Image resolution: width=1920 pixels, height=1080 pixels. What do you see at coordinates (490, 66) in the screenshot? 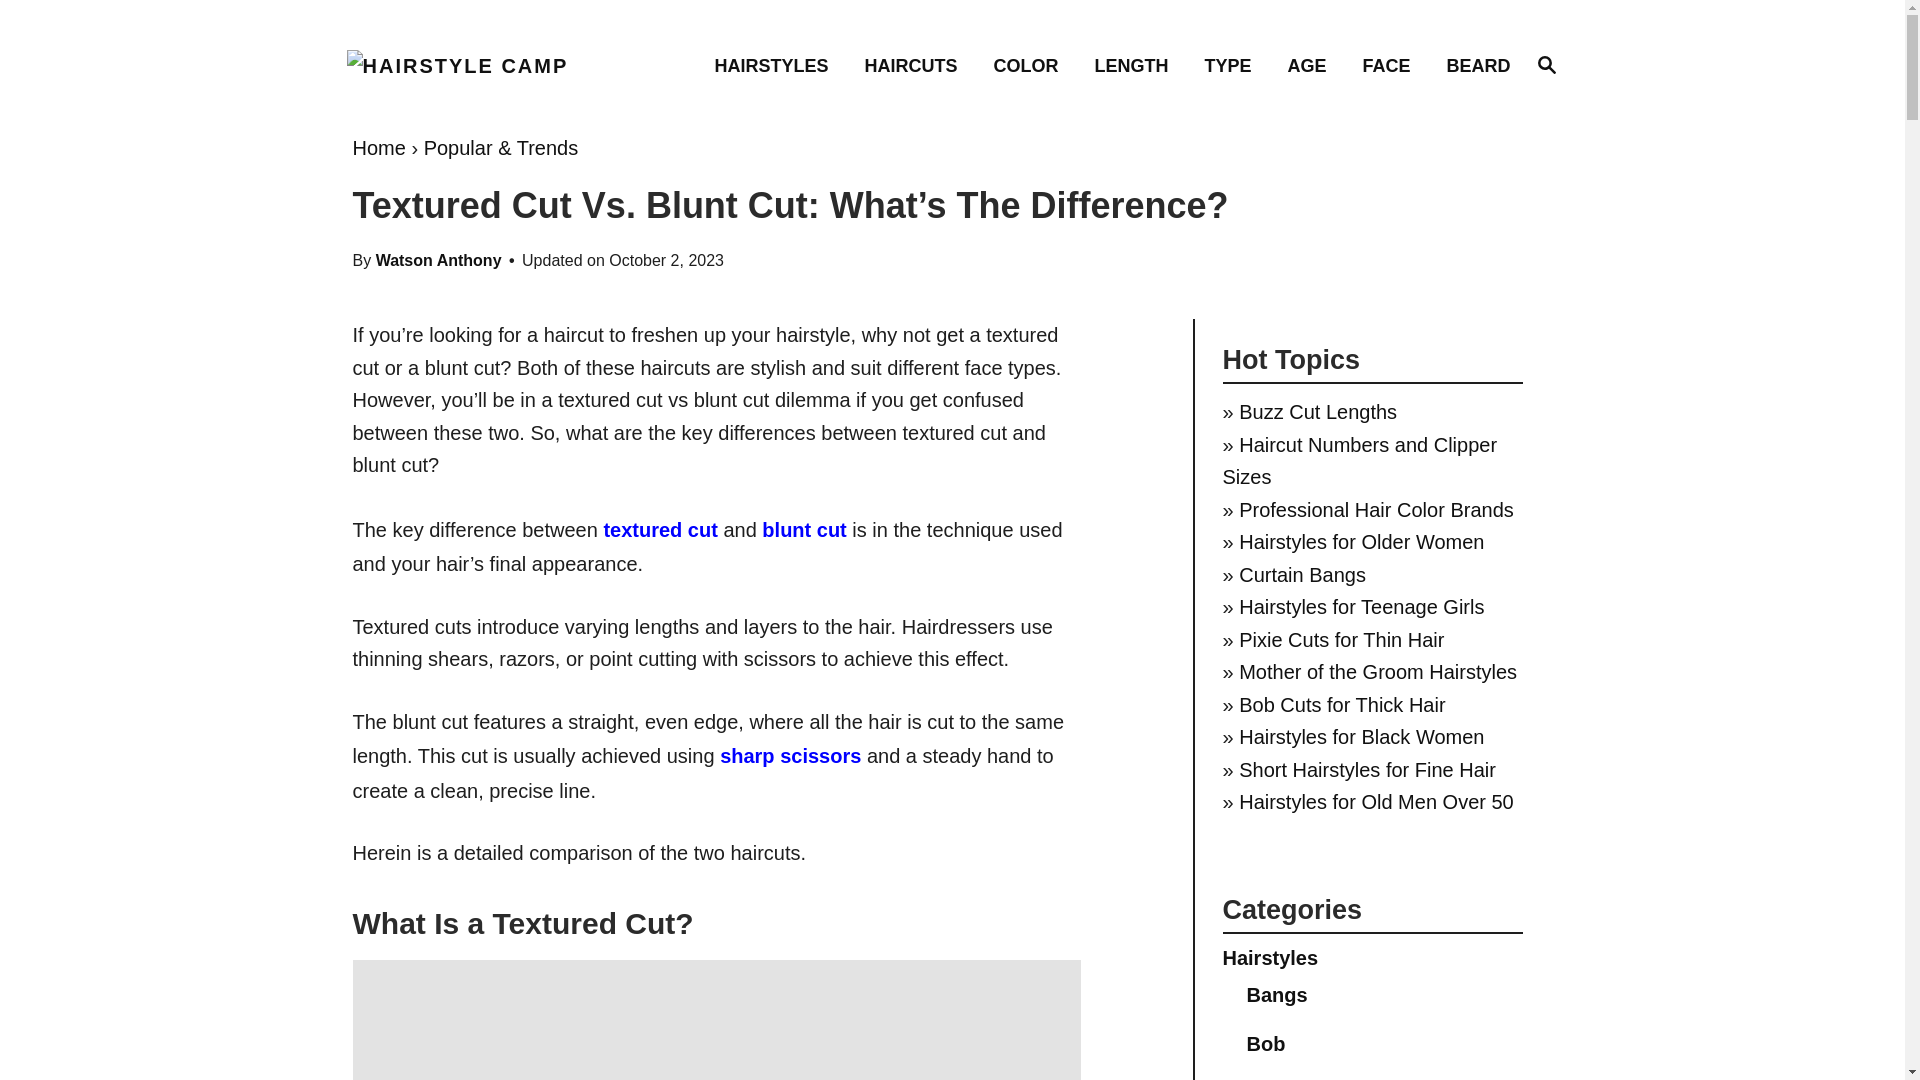
I see `Hairstyle Camp` at bounding box center [490, 66].